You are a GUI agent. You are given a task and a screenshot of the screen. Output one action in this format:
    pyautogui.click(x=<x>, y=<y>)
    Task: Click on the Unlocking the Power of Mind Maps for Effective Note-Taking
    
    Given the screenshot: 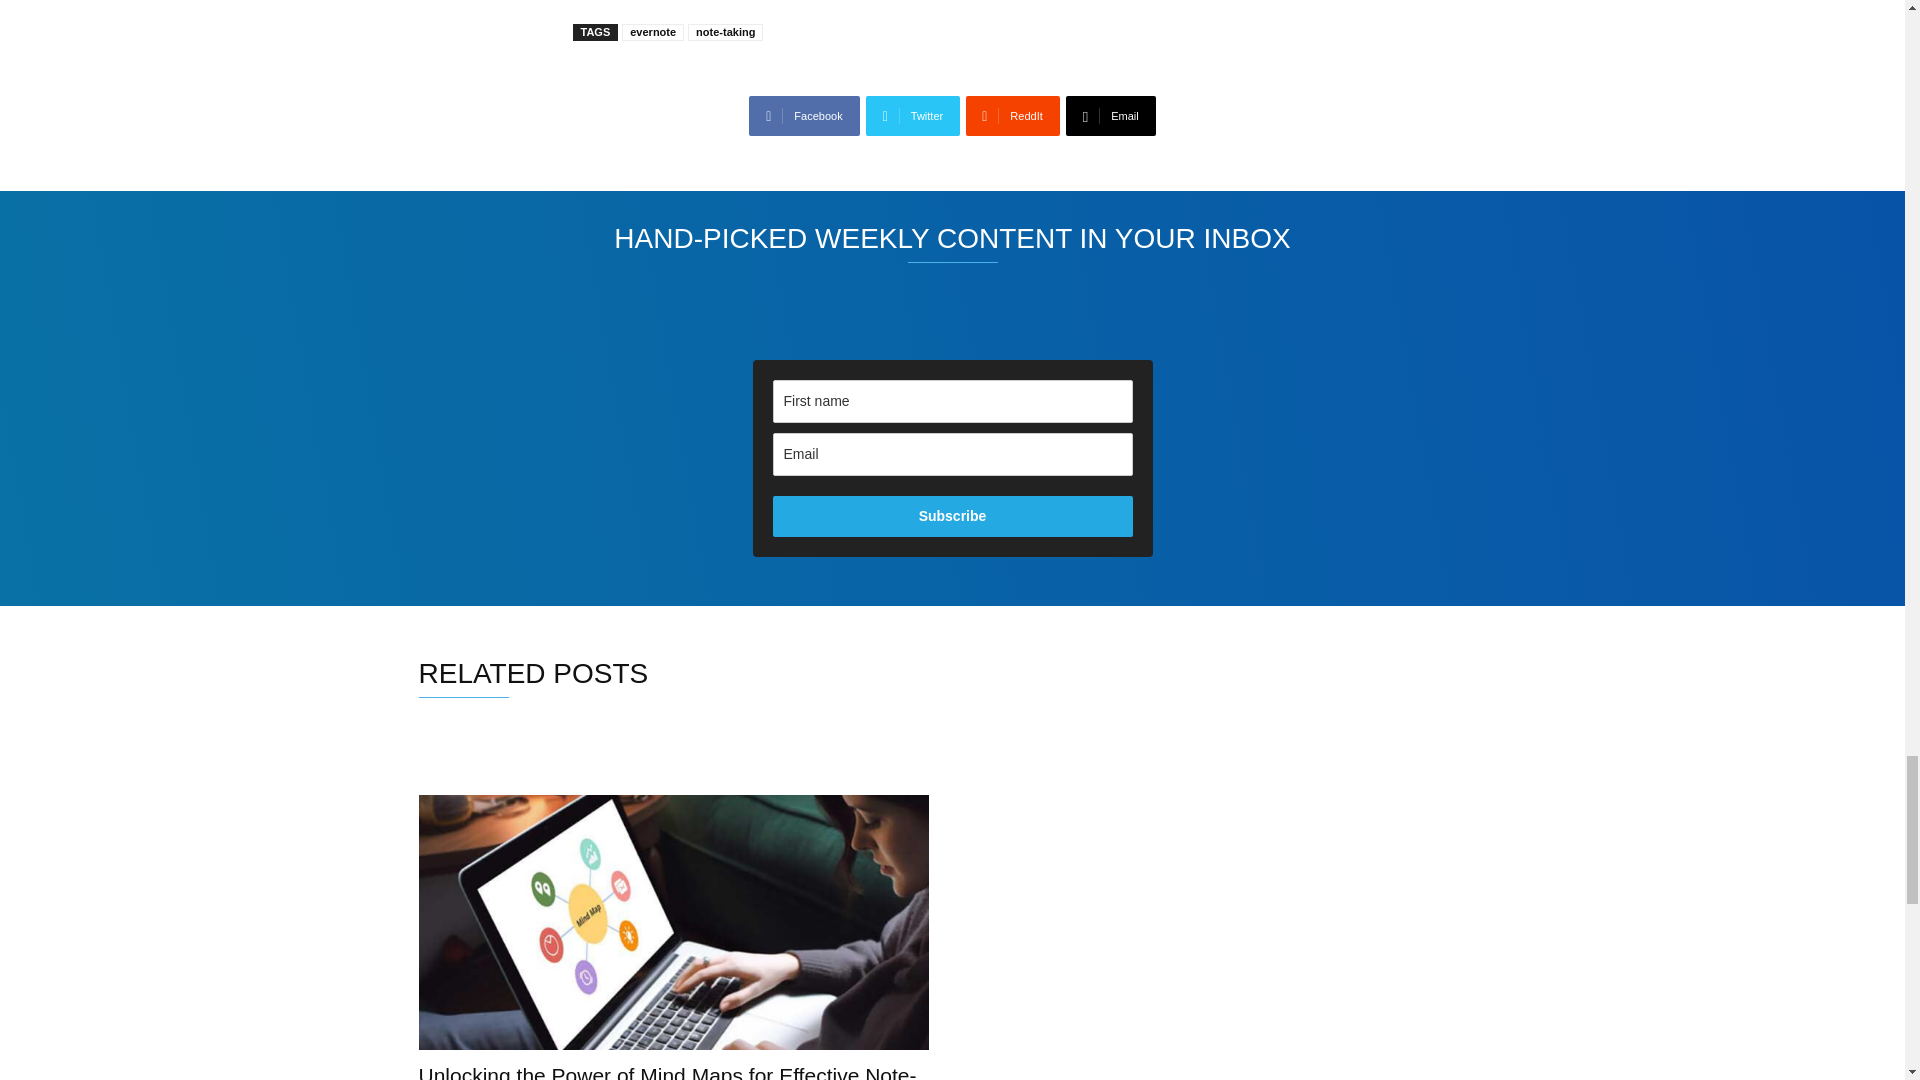 What is the action you would take?
    pyautogui.click(x=672, y=922)
    